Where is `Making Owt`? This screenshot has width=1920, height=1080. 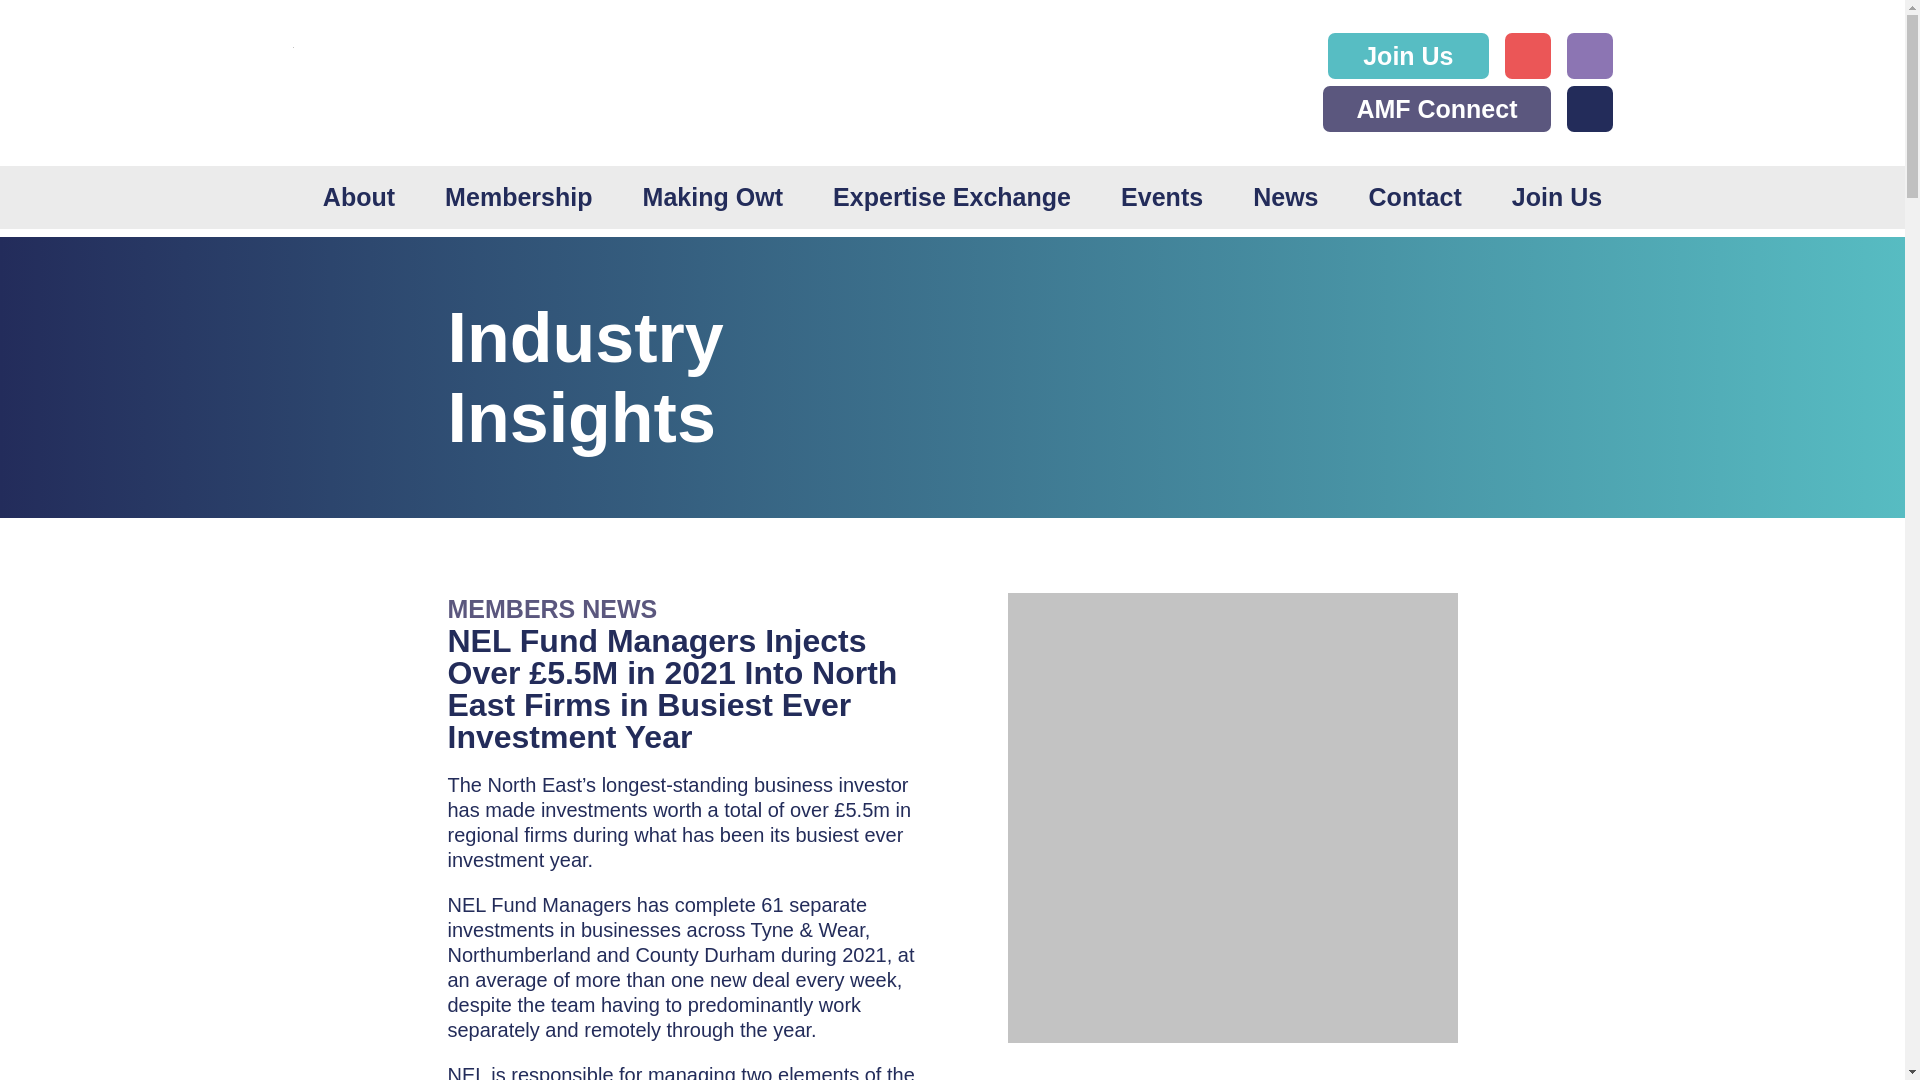
Making Owt is located at coordinates (713, 196).